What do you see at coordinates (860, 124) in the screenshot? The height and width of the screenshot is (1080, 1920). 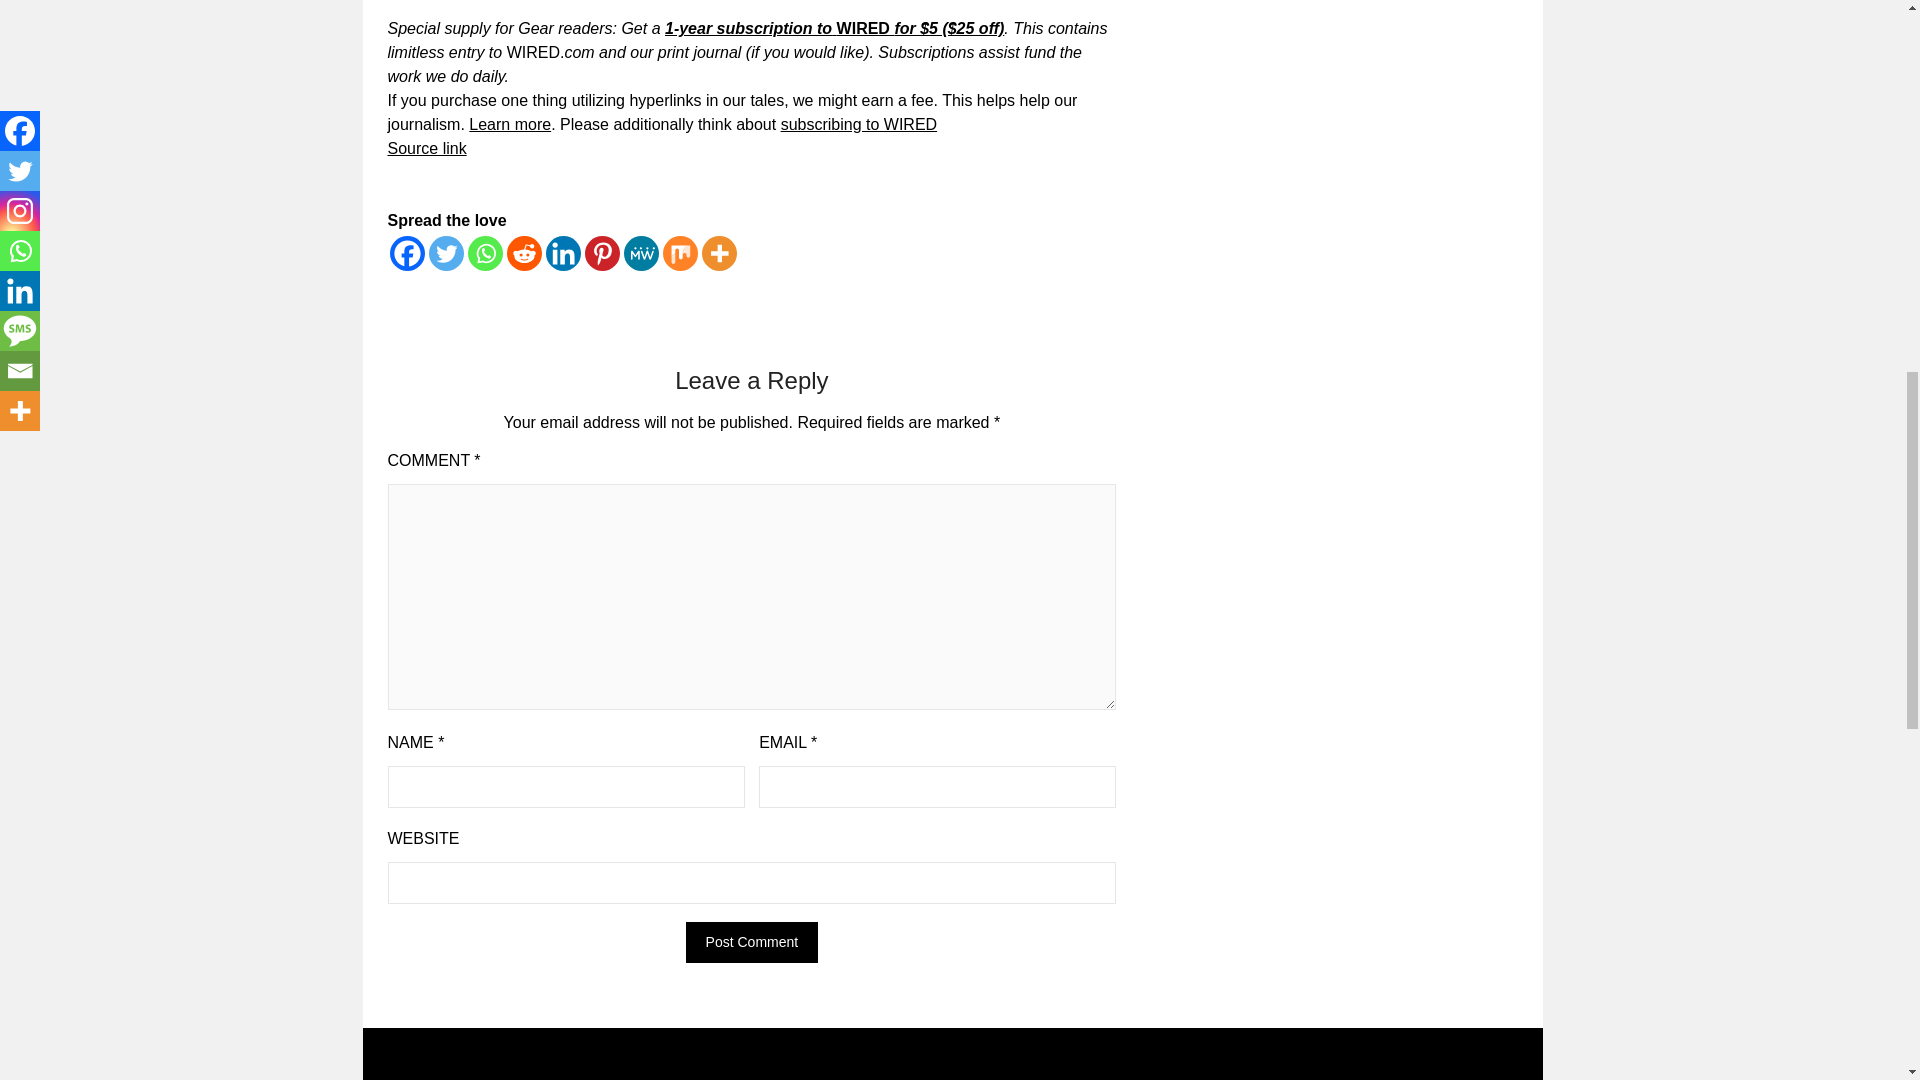 I see `subscribing to WIRED` at bounding box center [860, 124].